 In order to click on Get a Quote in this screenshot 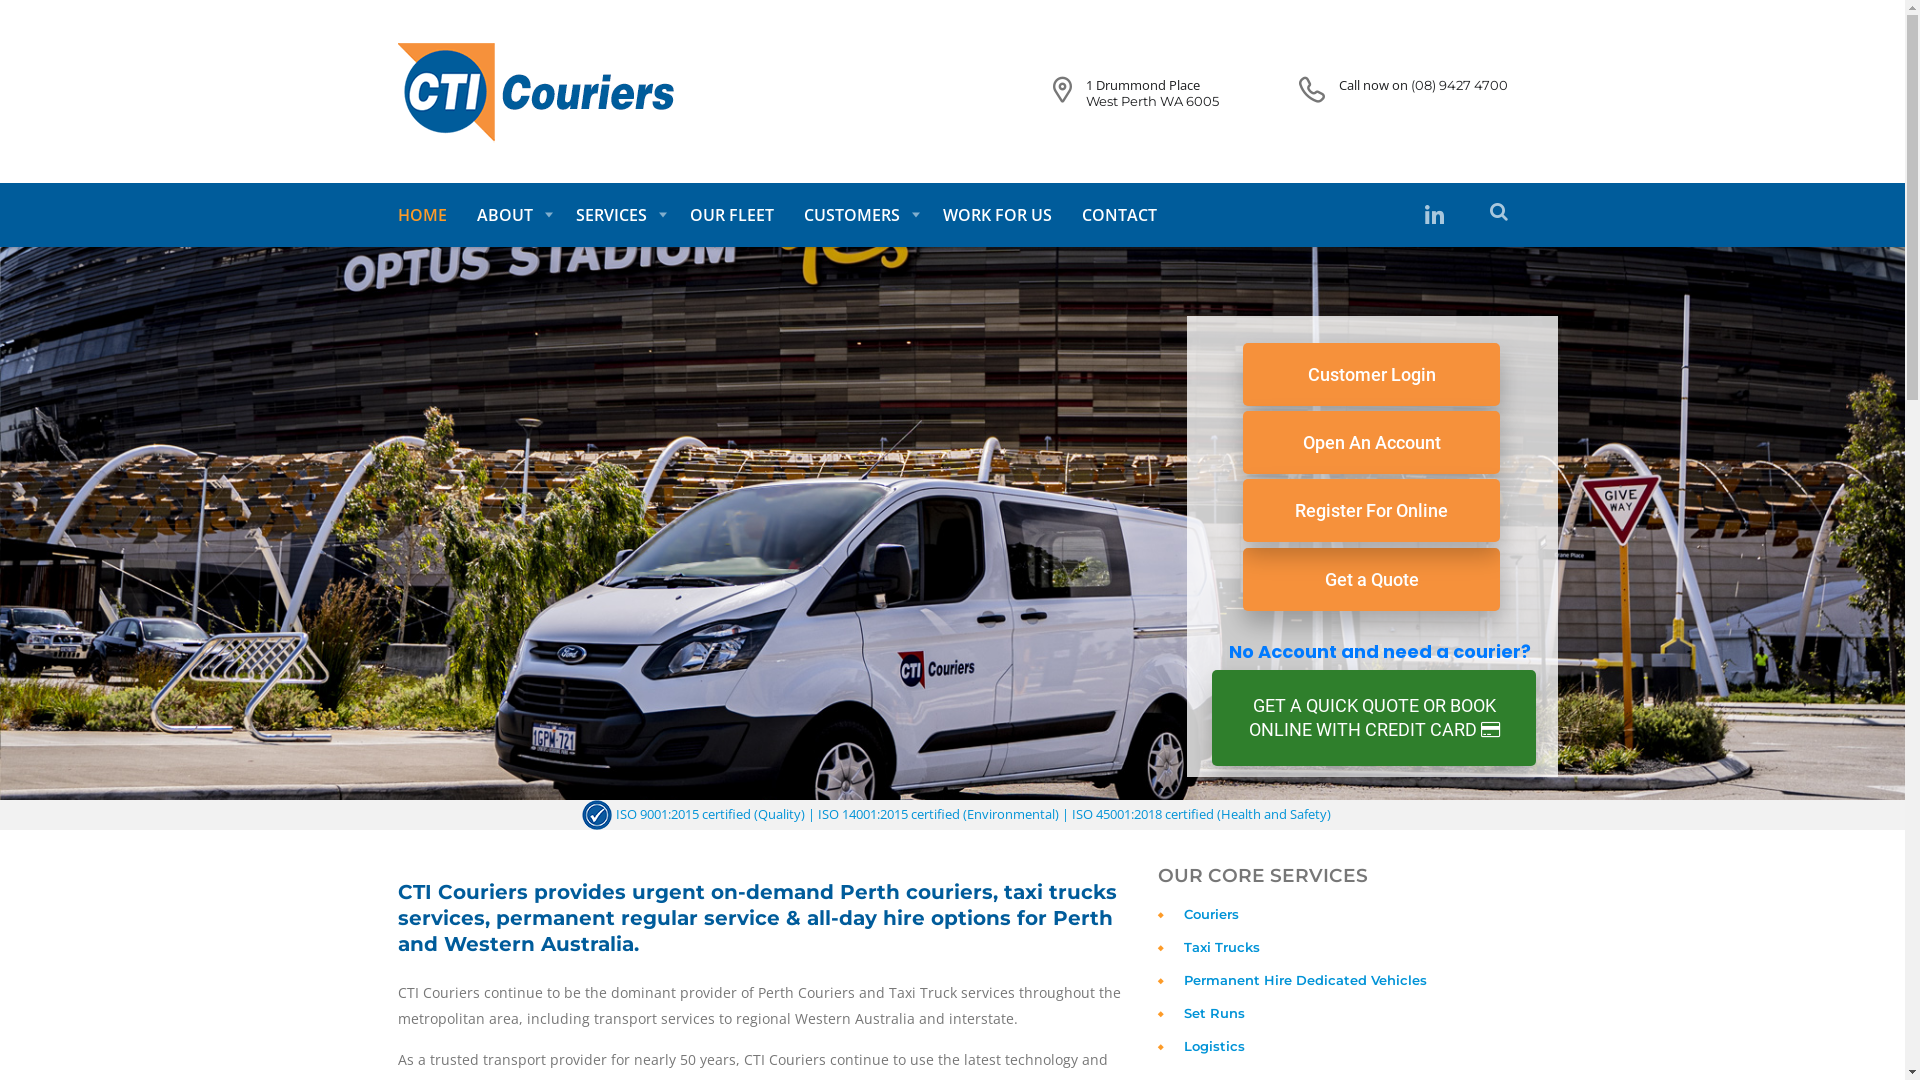, I will do `click(1372, 580)`.